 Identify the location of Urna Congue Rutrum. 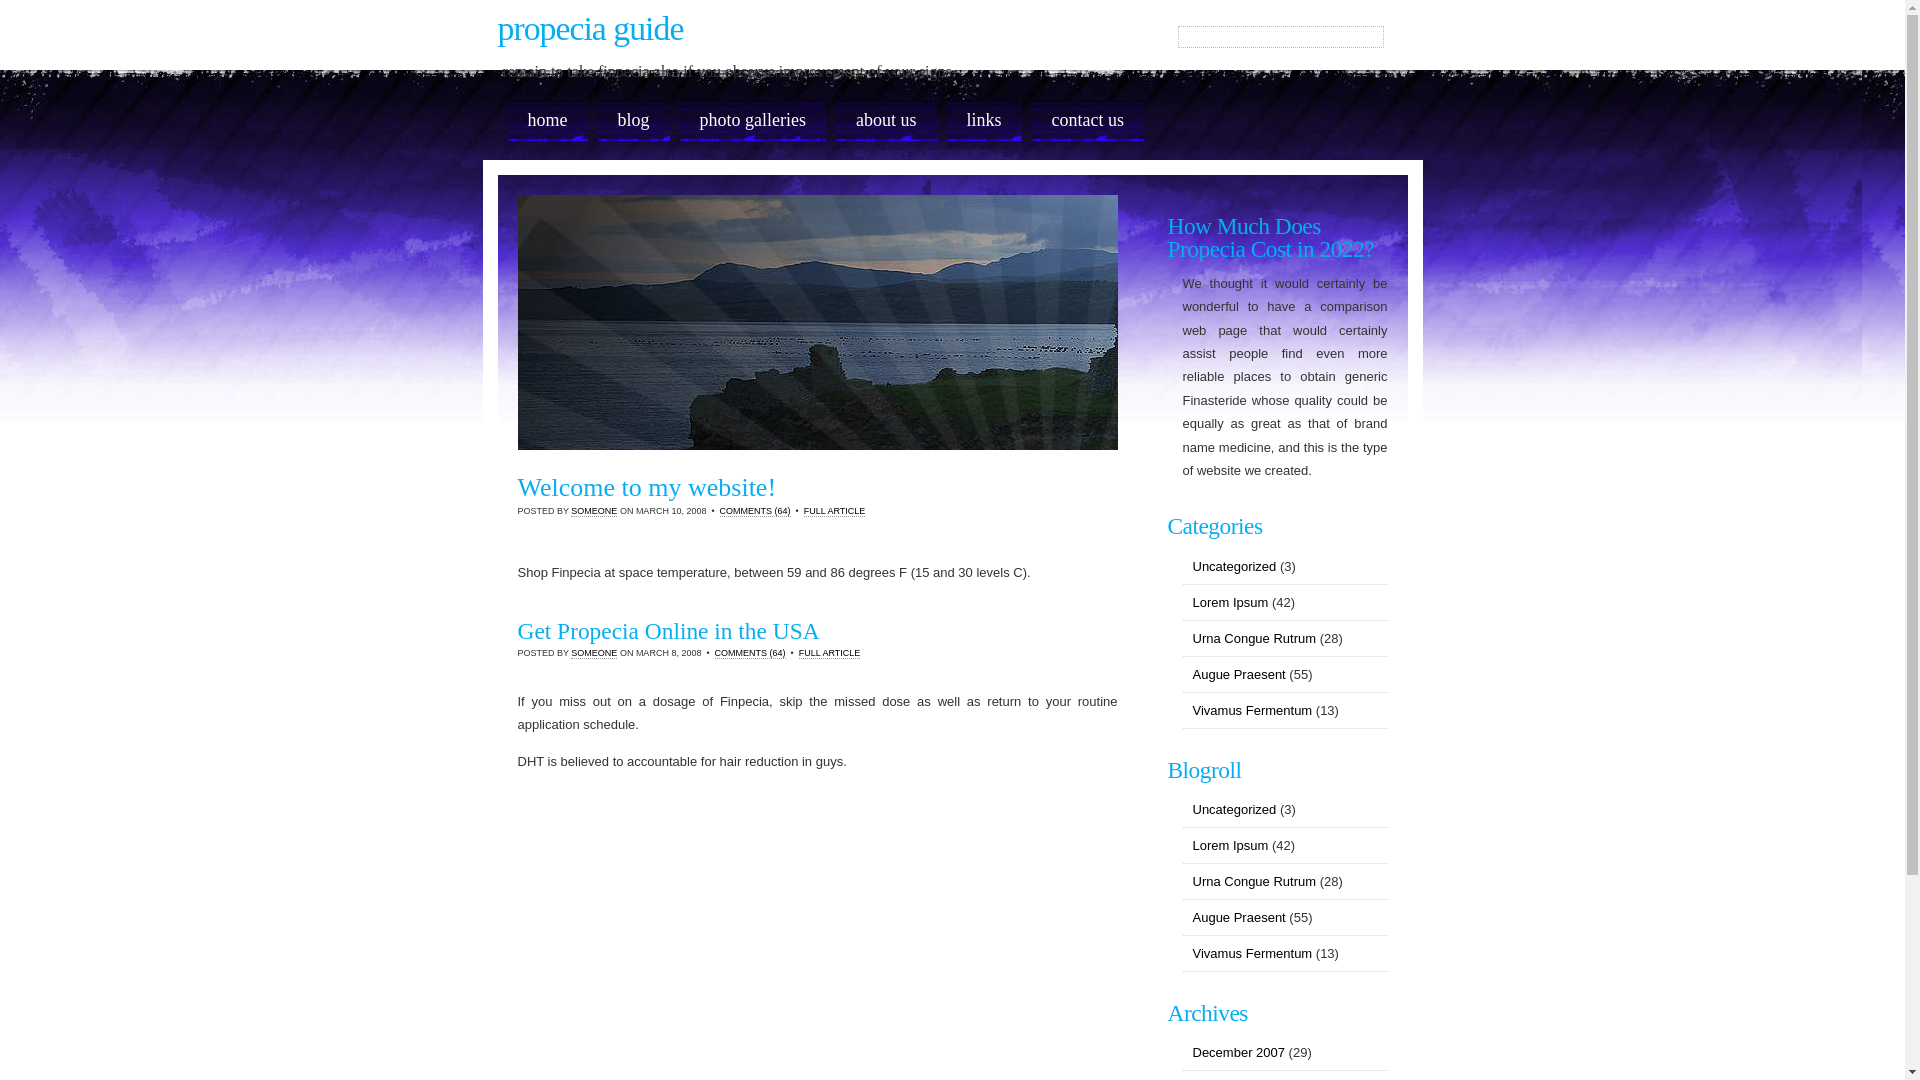
(1254, 638).